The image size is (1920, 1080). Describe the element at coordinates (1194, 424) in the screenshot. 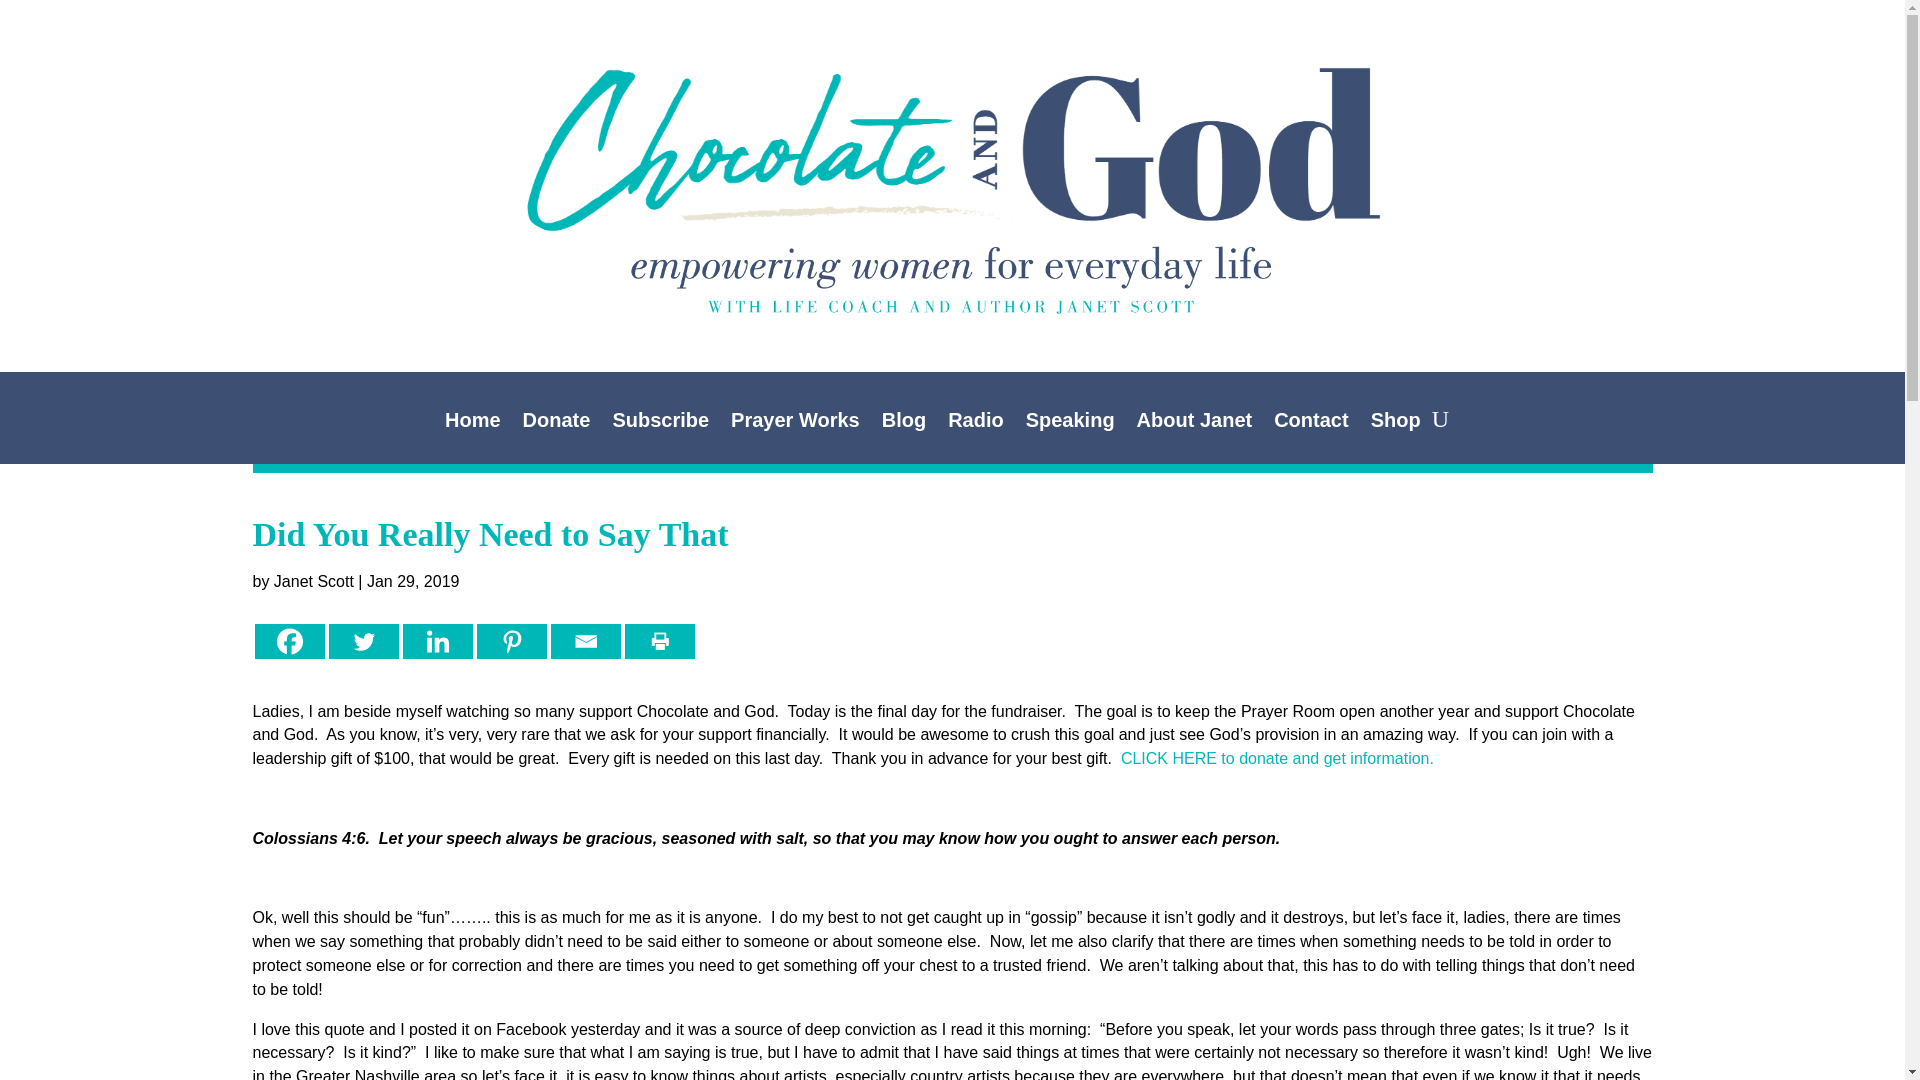

I see `About Janet` at that location.